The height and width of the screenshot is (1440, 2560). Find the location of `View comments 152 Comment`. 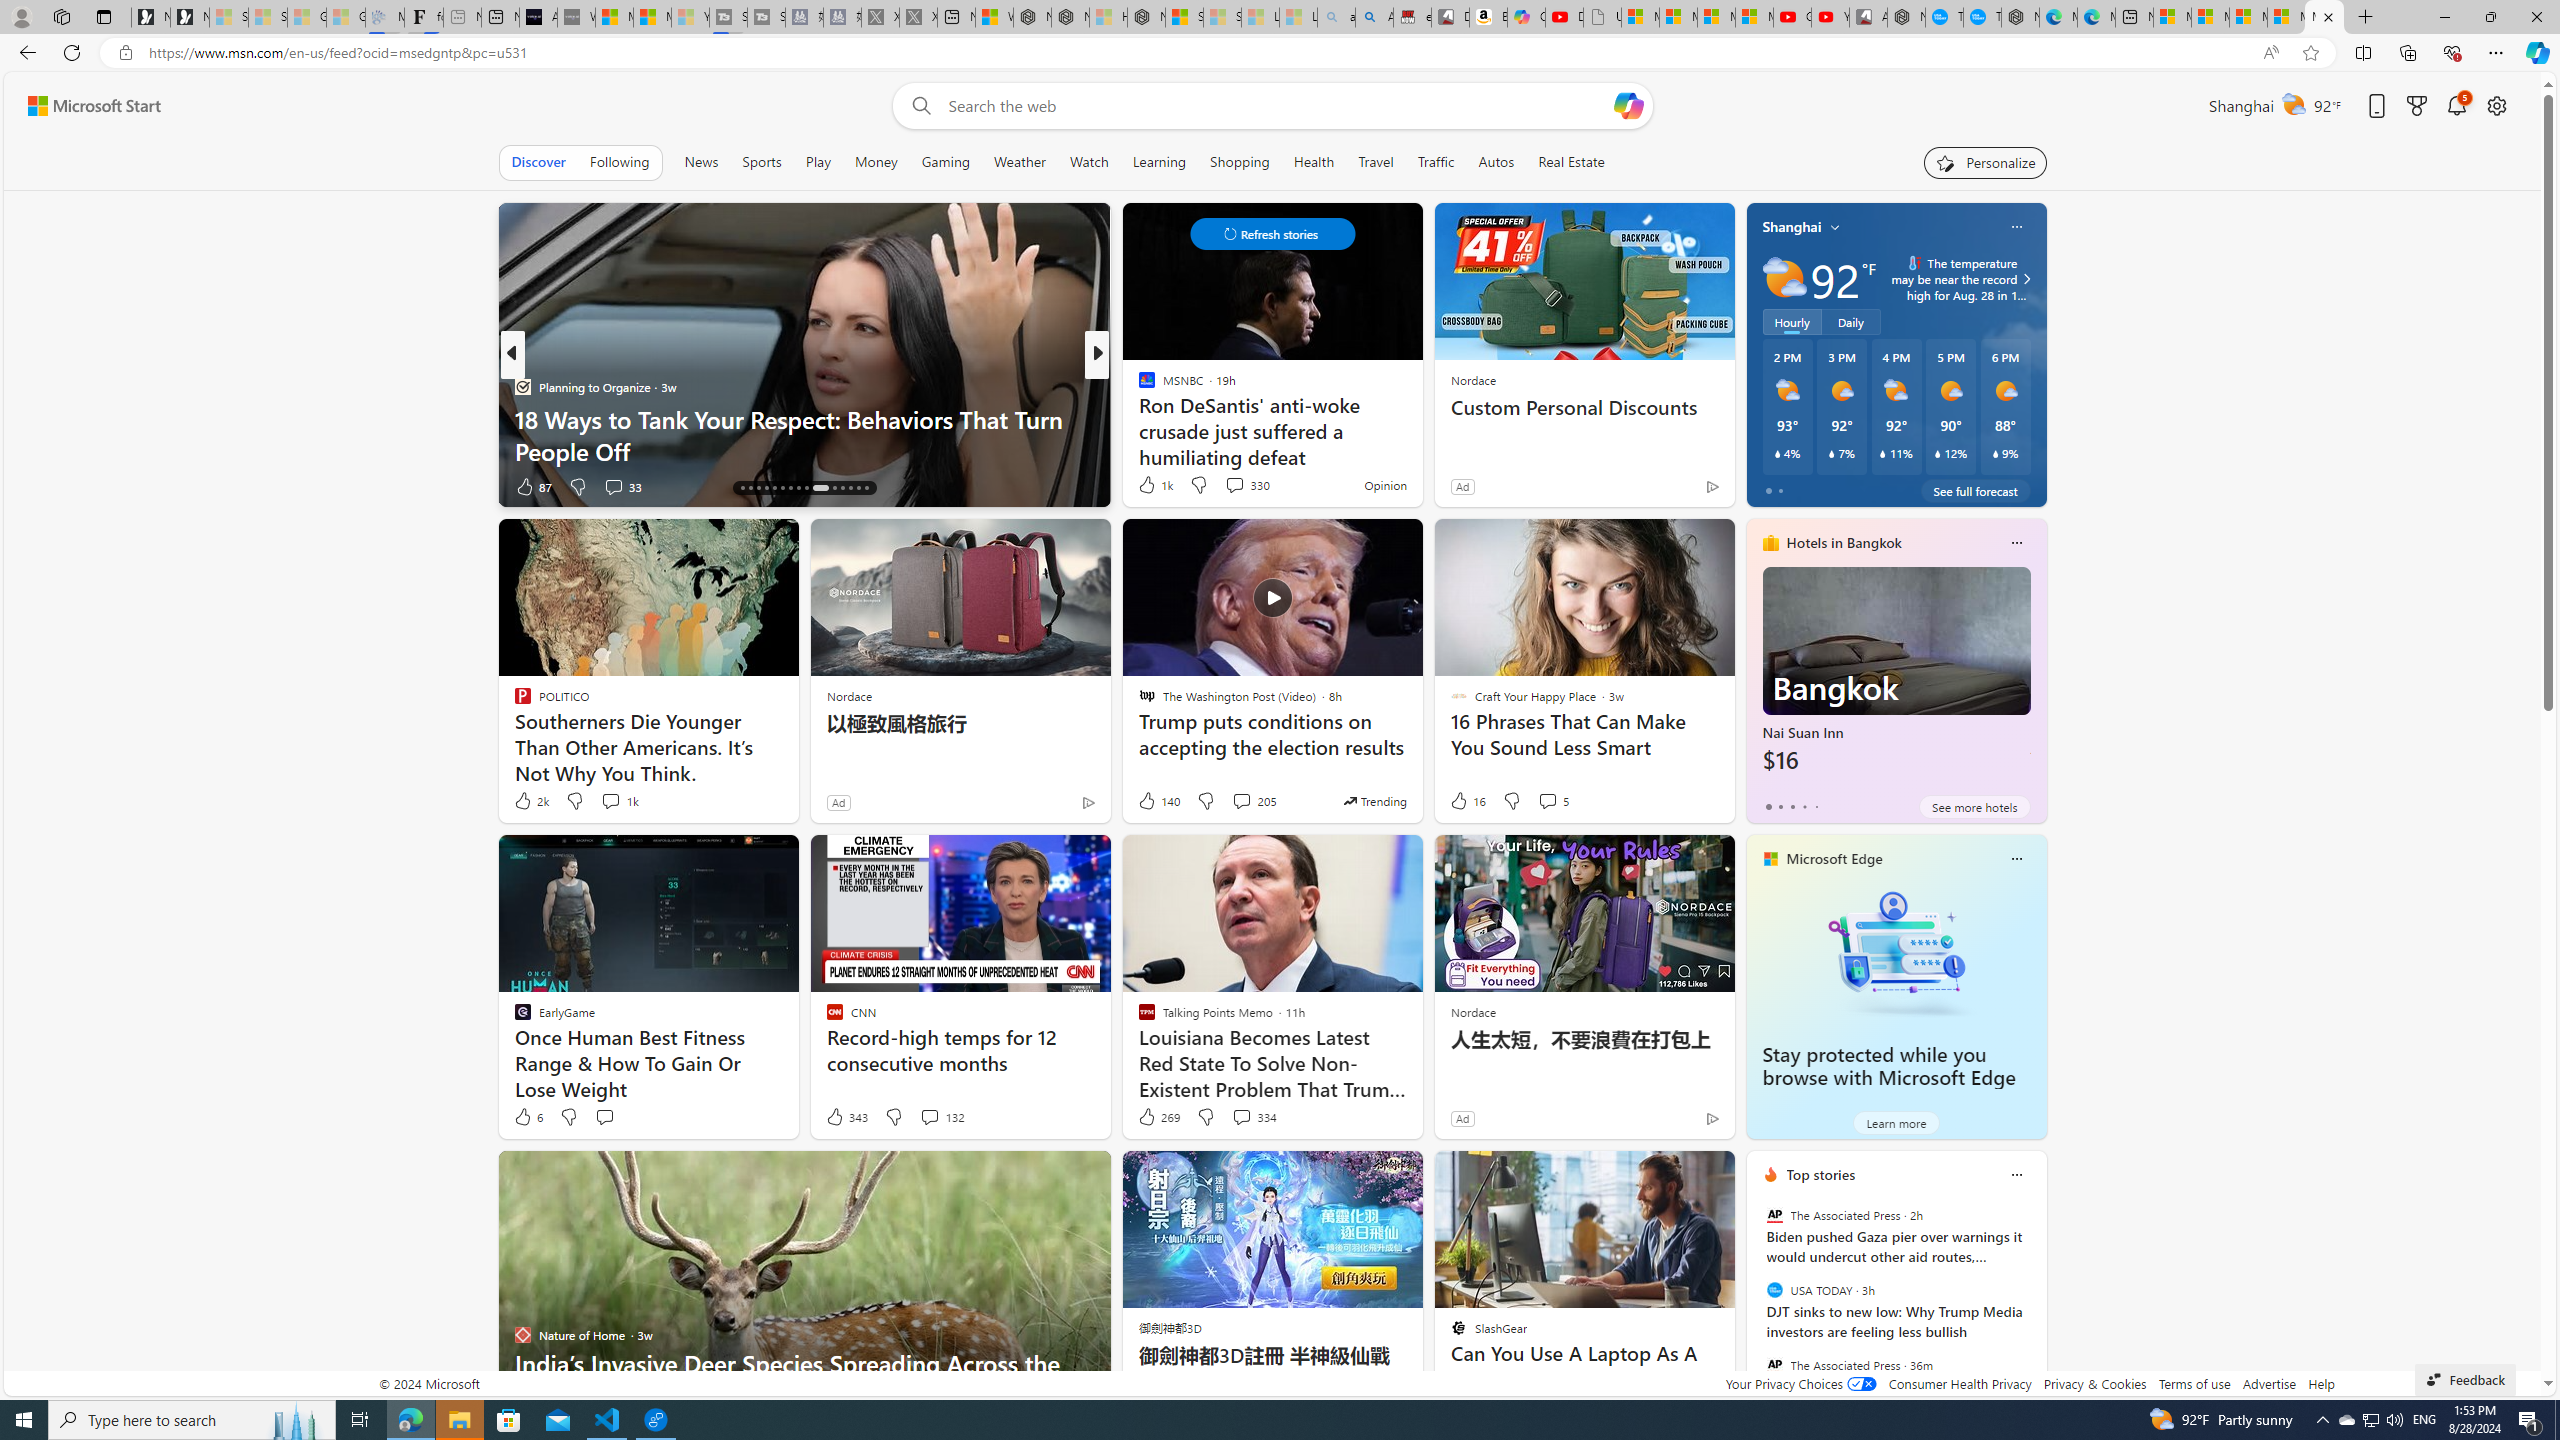

View comments 152 Comment is located at coordinates (12, 486).